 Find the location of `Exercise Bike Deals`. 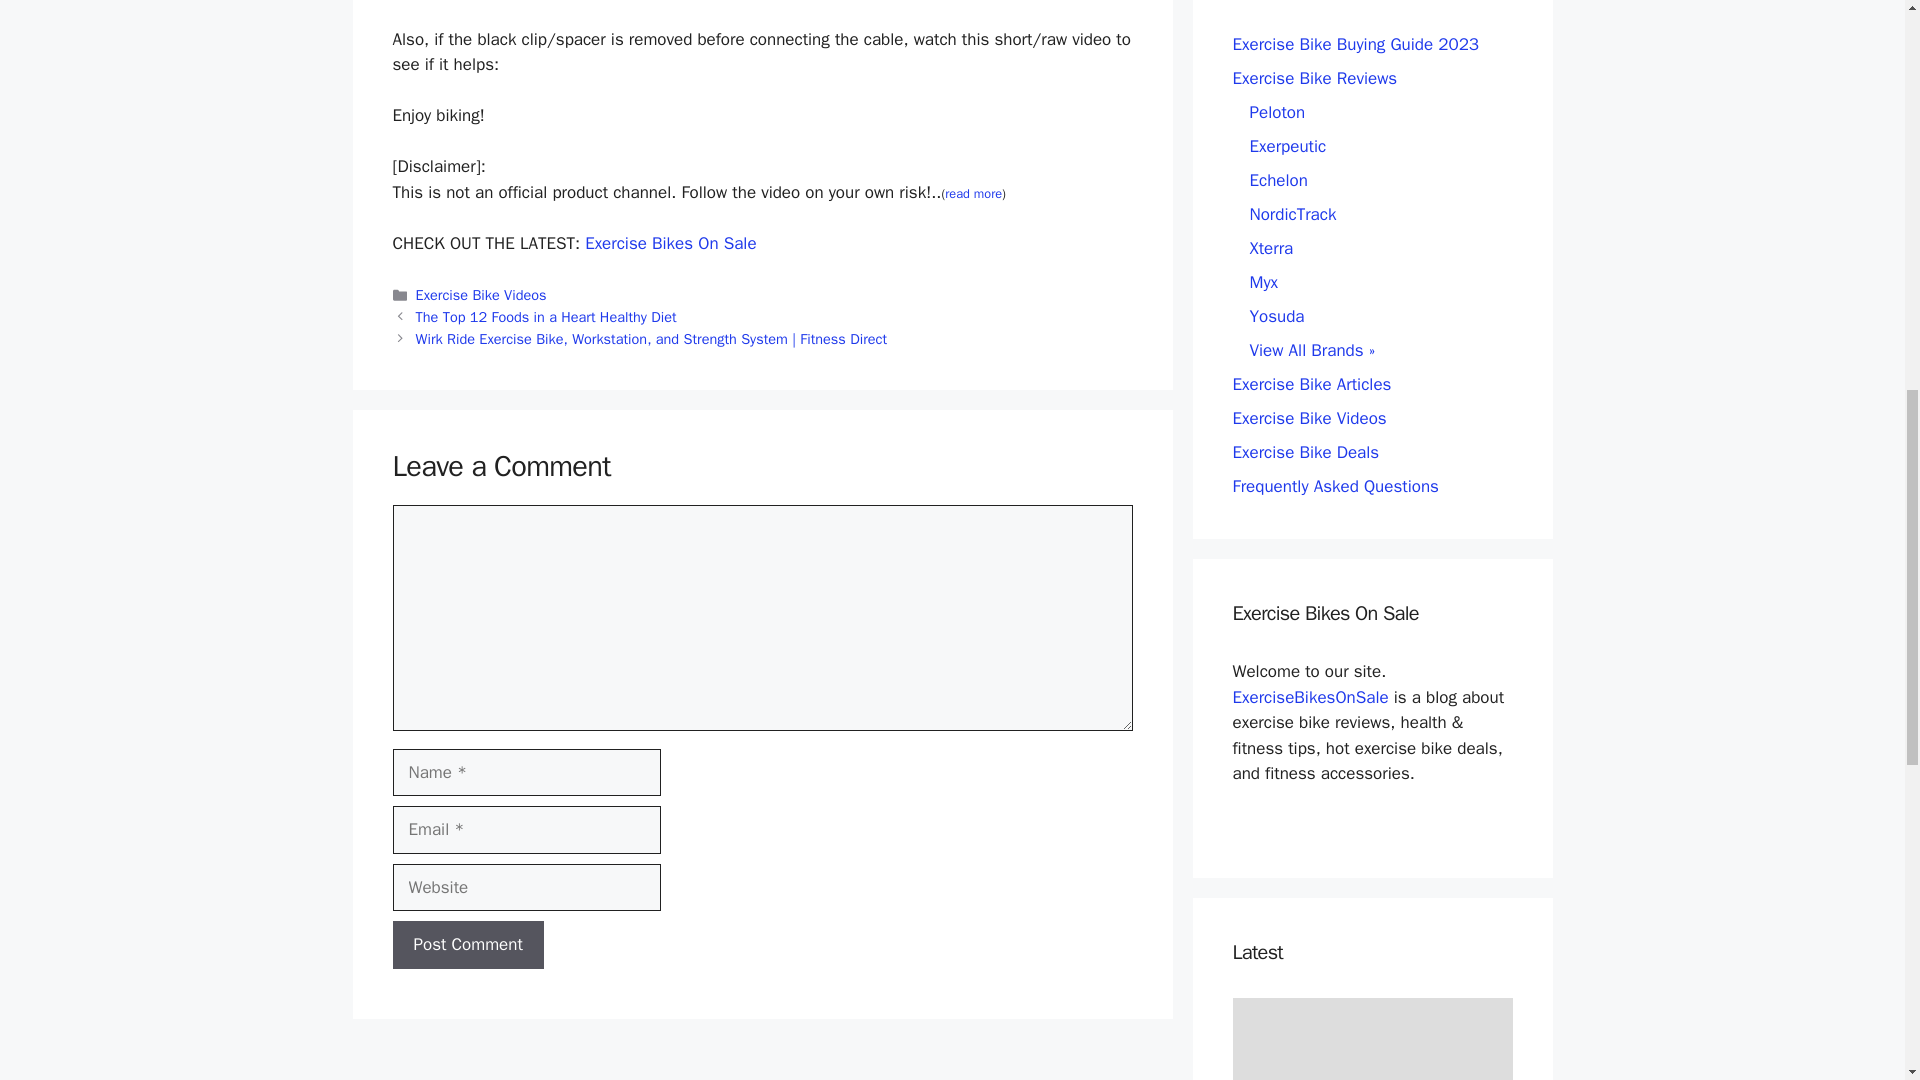

Exercise Bike Deals is located at coordinates (1305, 452).